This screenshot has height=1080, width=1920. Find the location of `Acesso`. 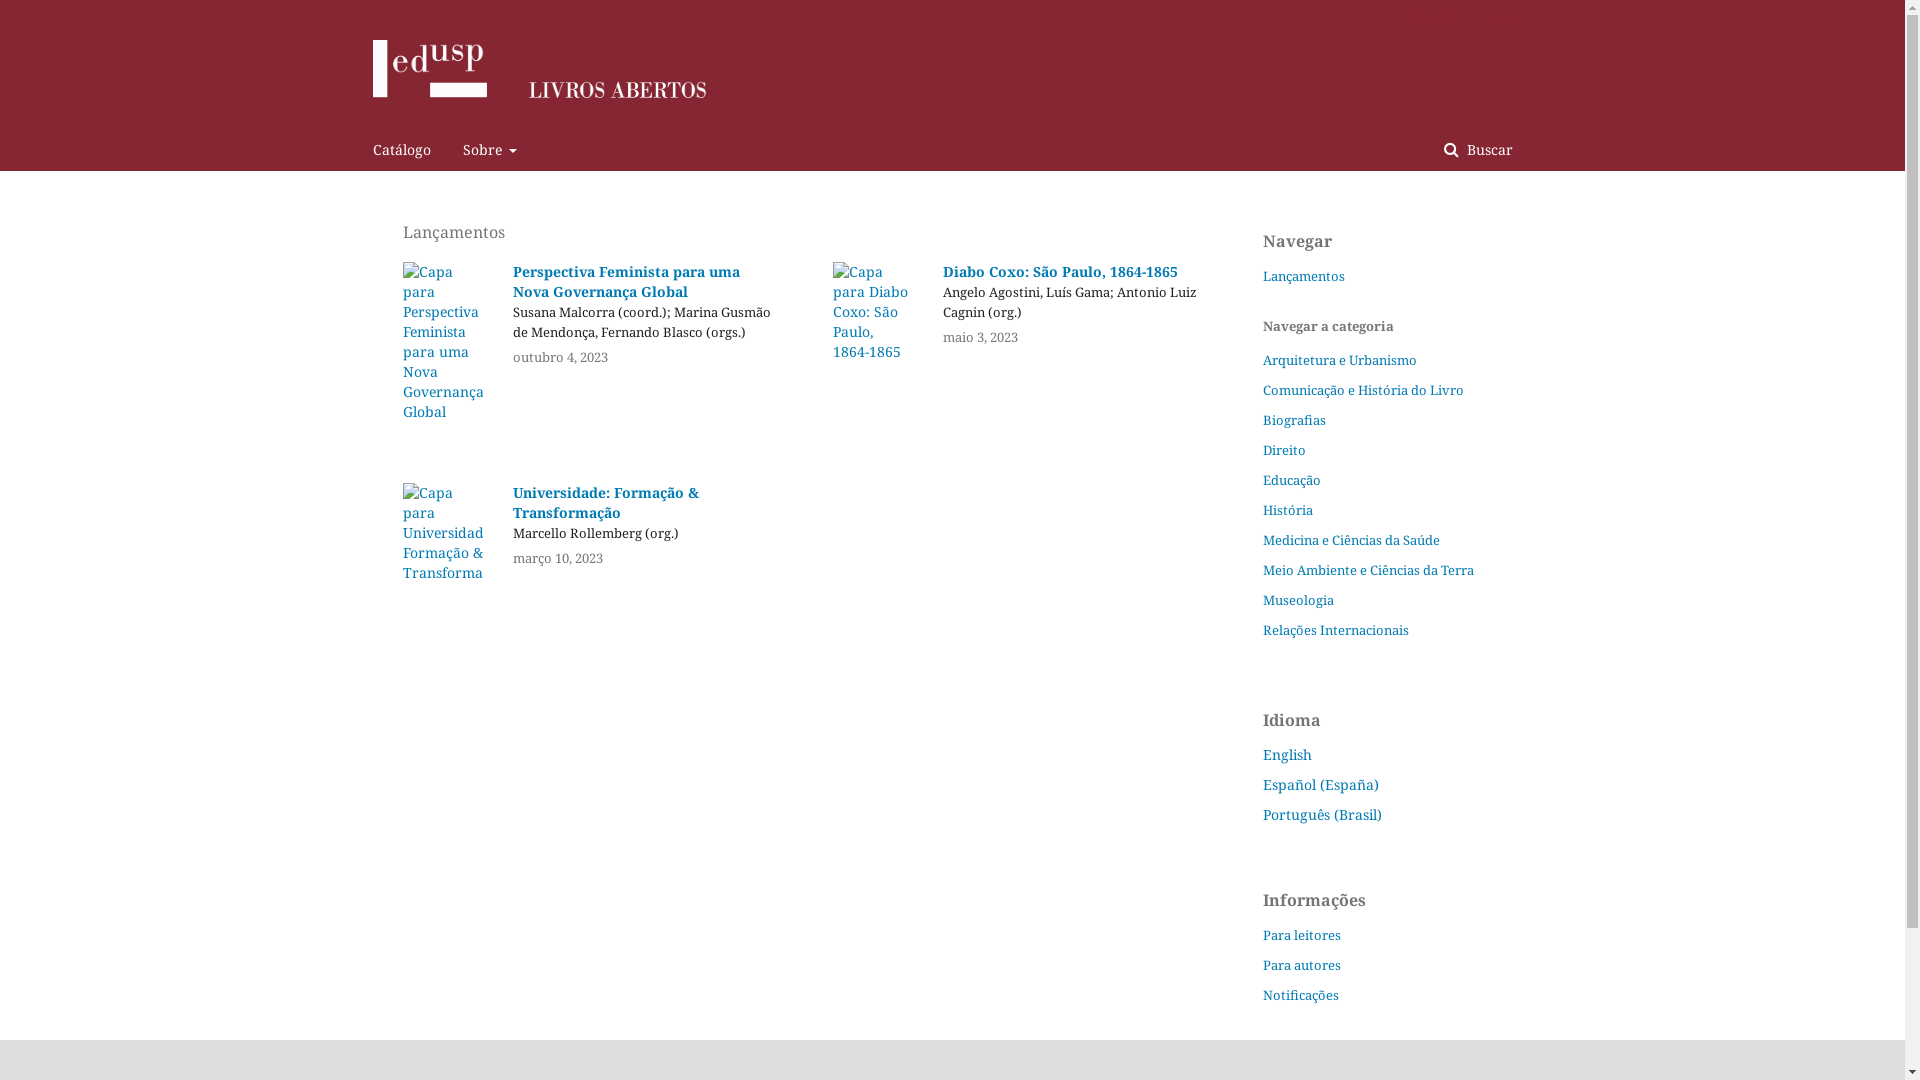

Acesso is located at coordinates (1496, 15).